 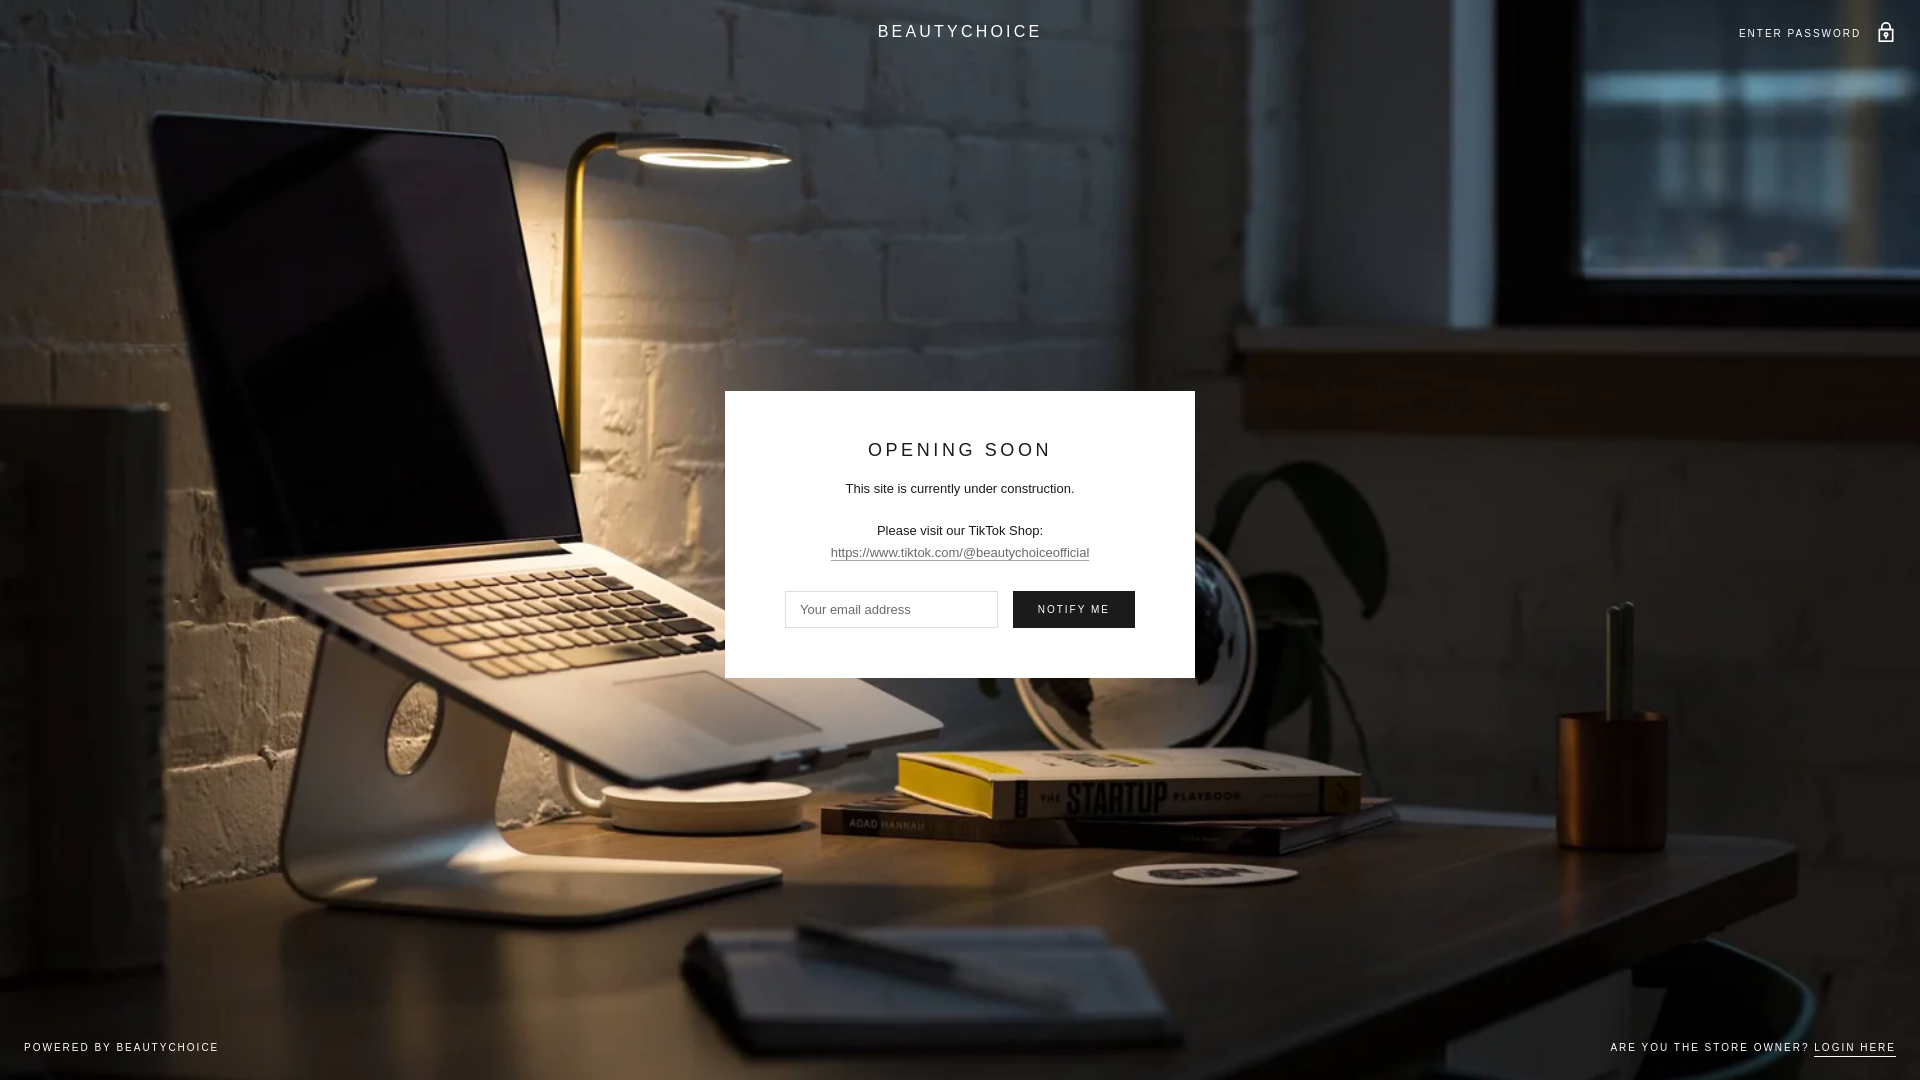 I want to click on LOGIN HERE, so click(x=1855, y=1048).